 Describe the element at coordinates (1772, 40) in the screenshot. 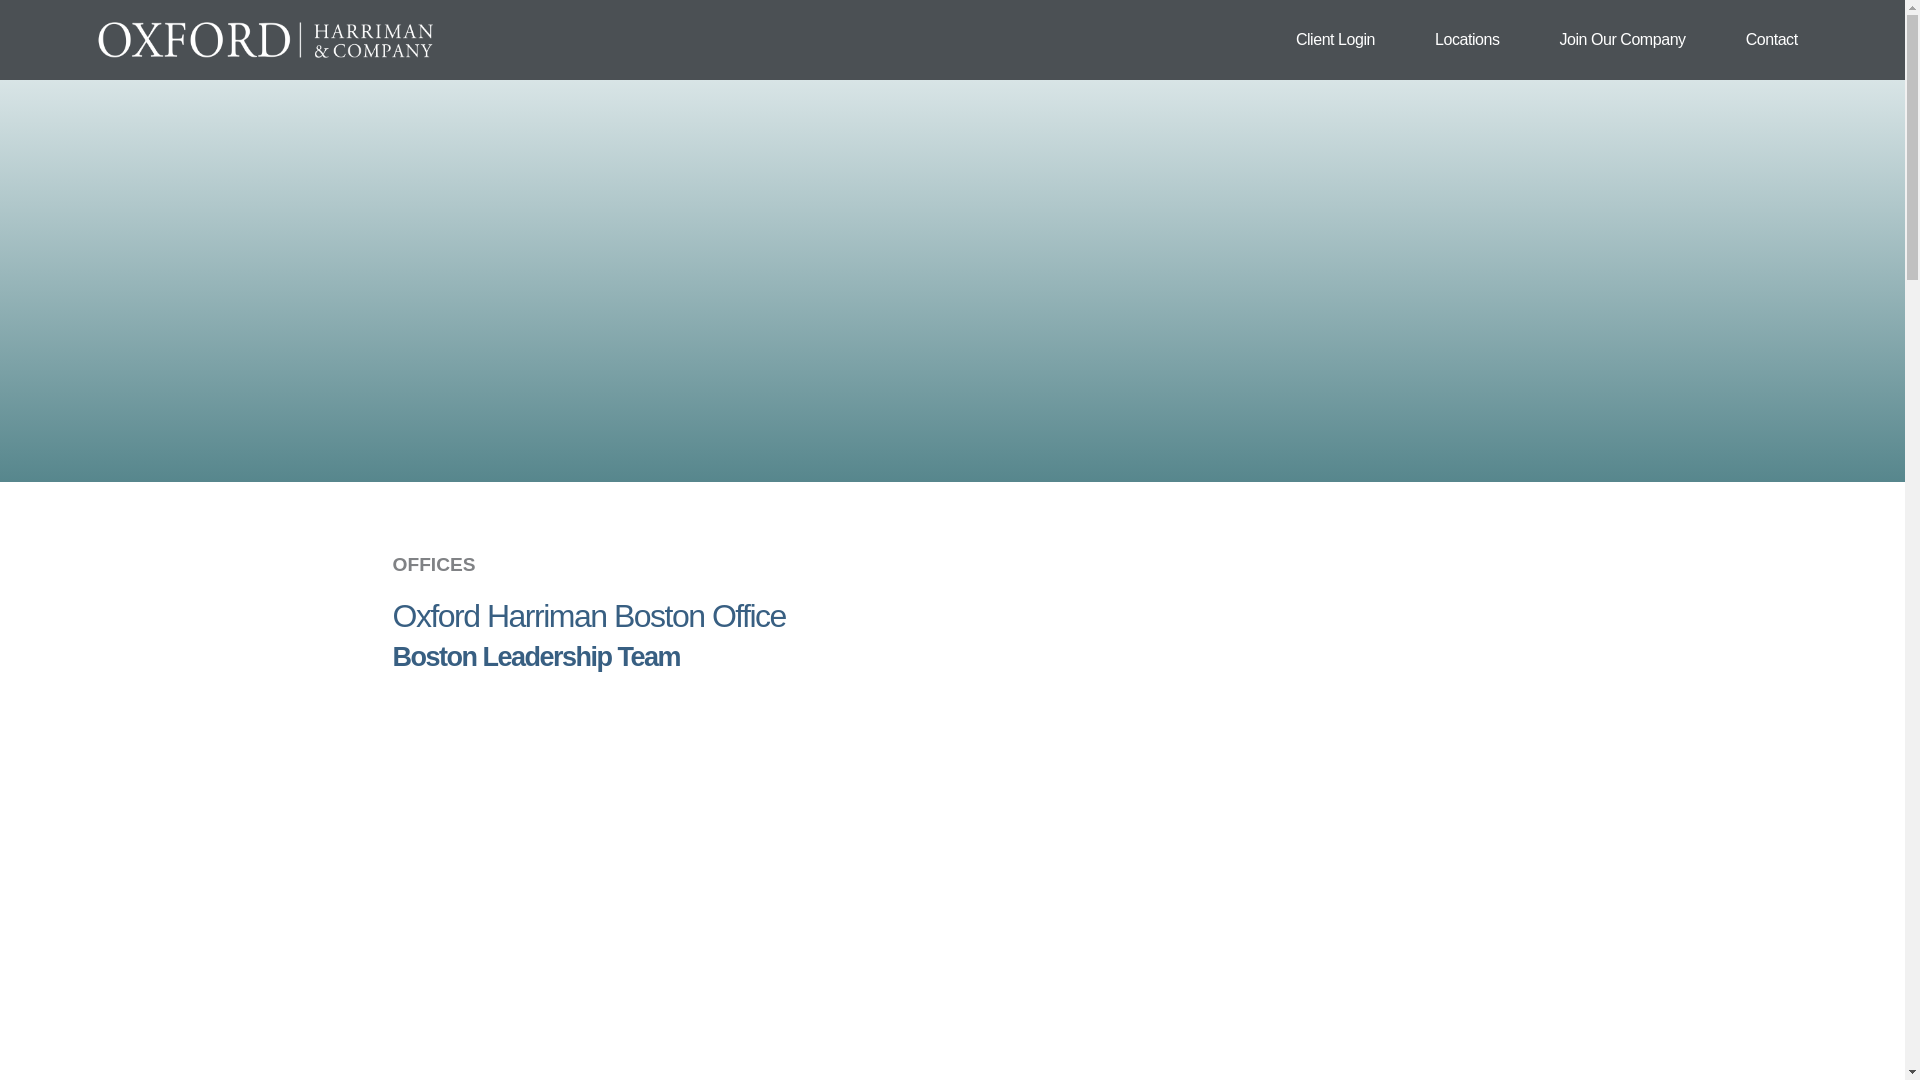

I see `Contact` at that location.